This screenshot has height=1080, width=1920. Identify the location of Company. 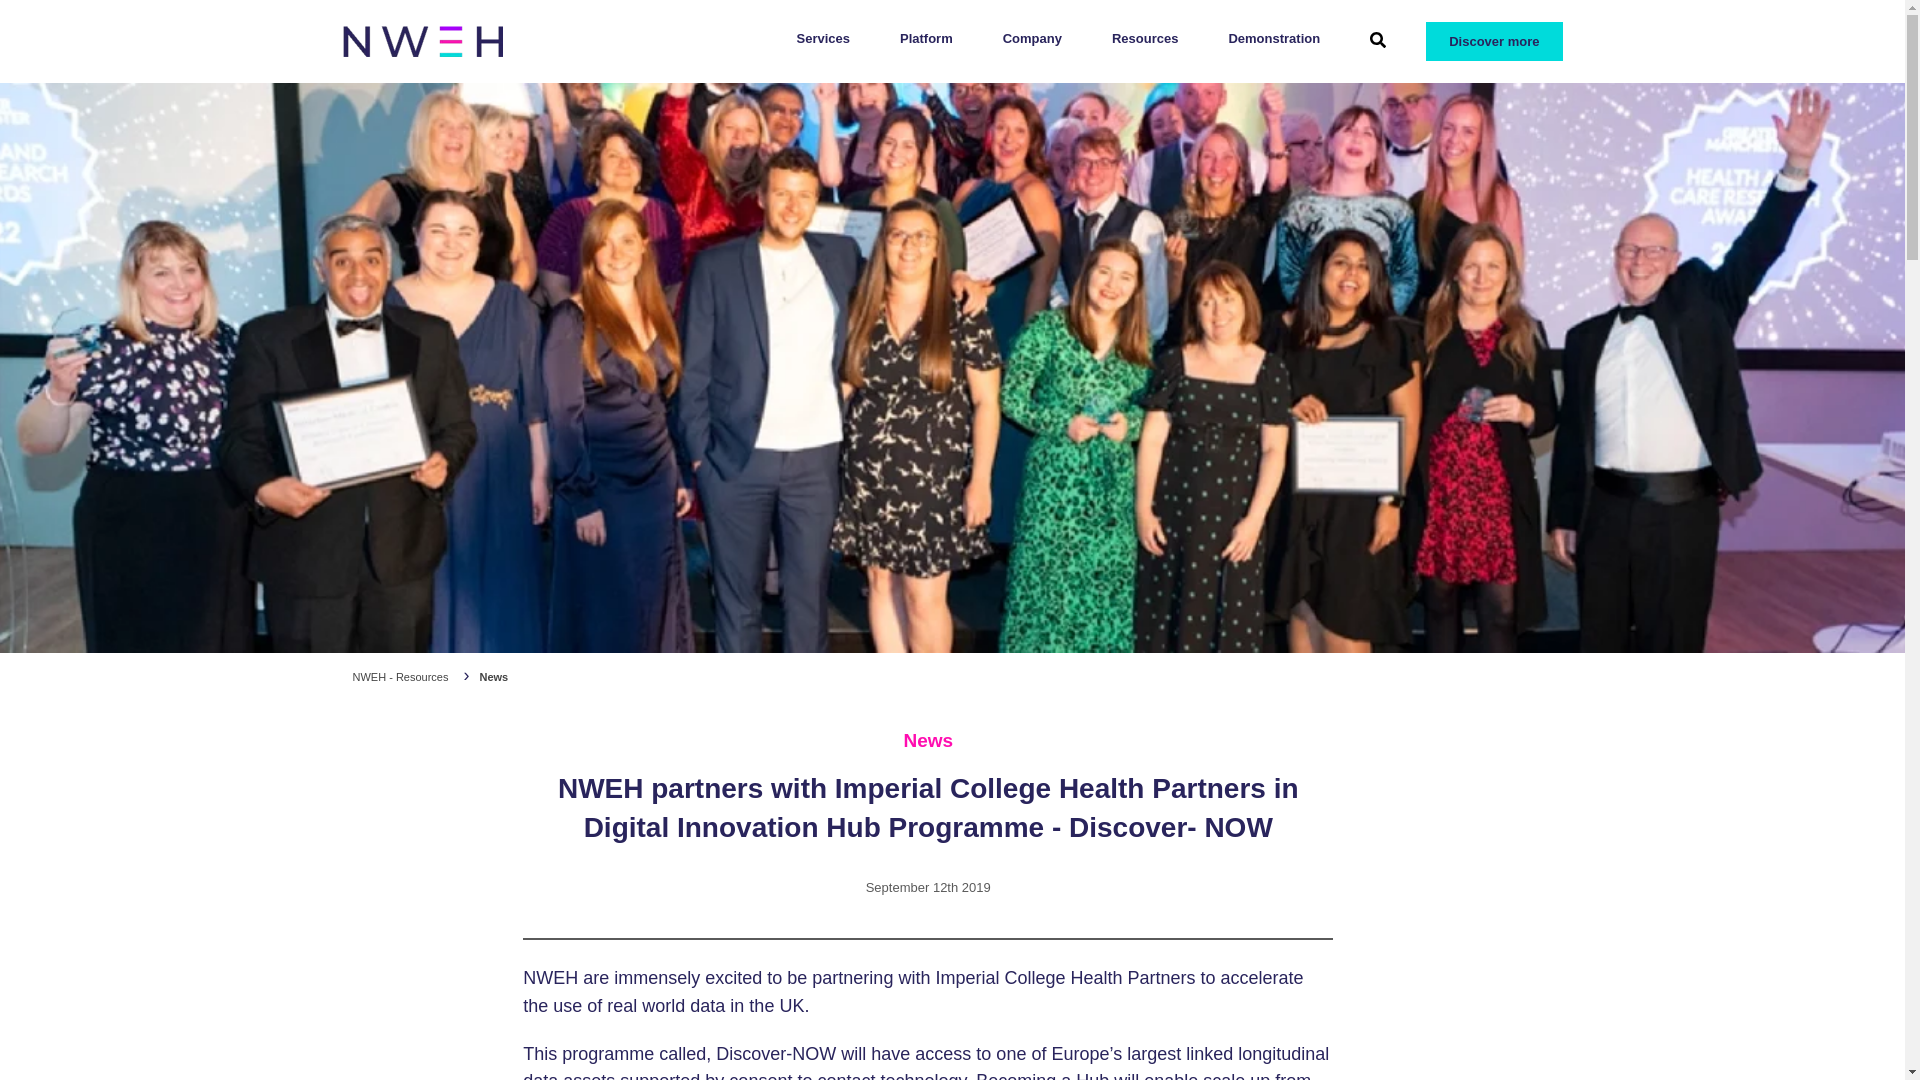
(1032, 38).